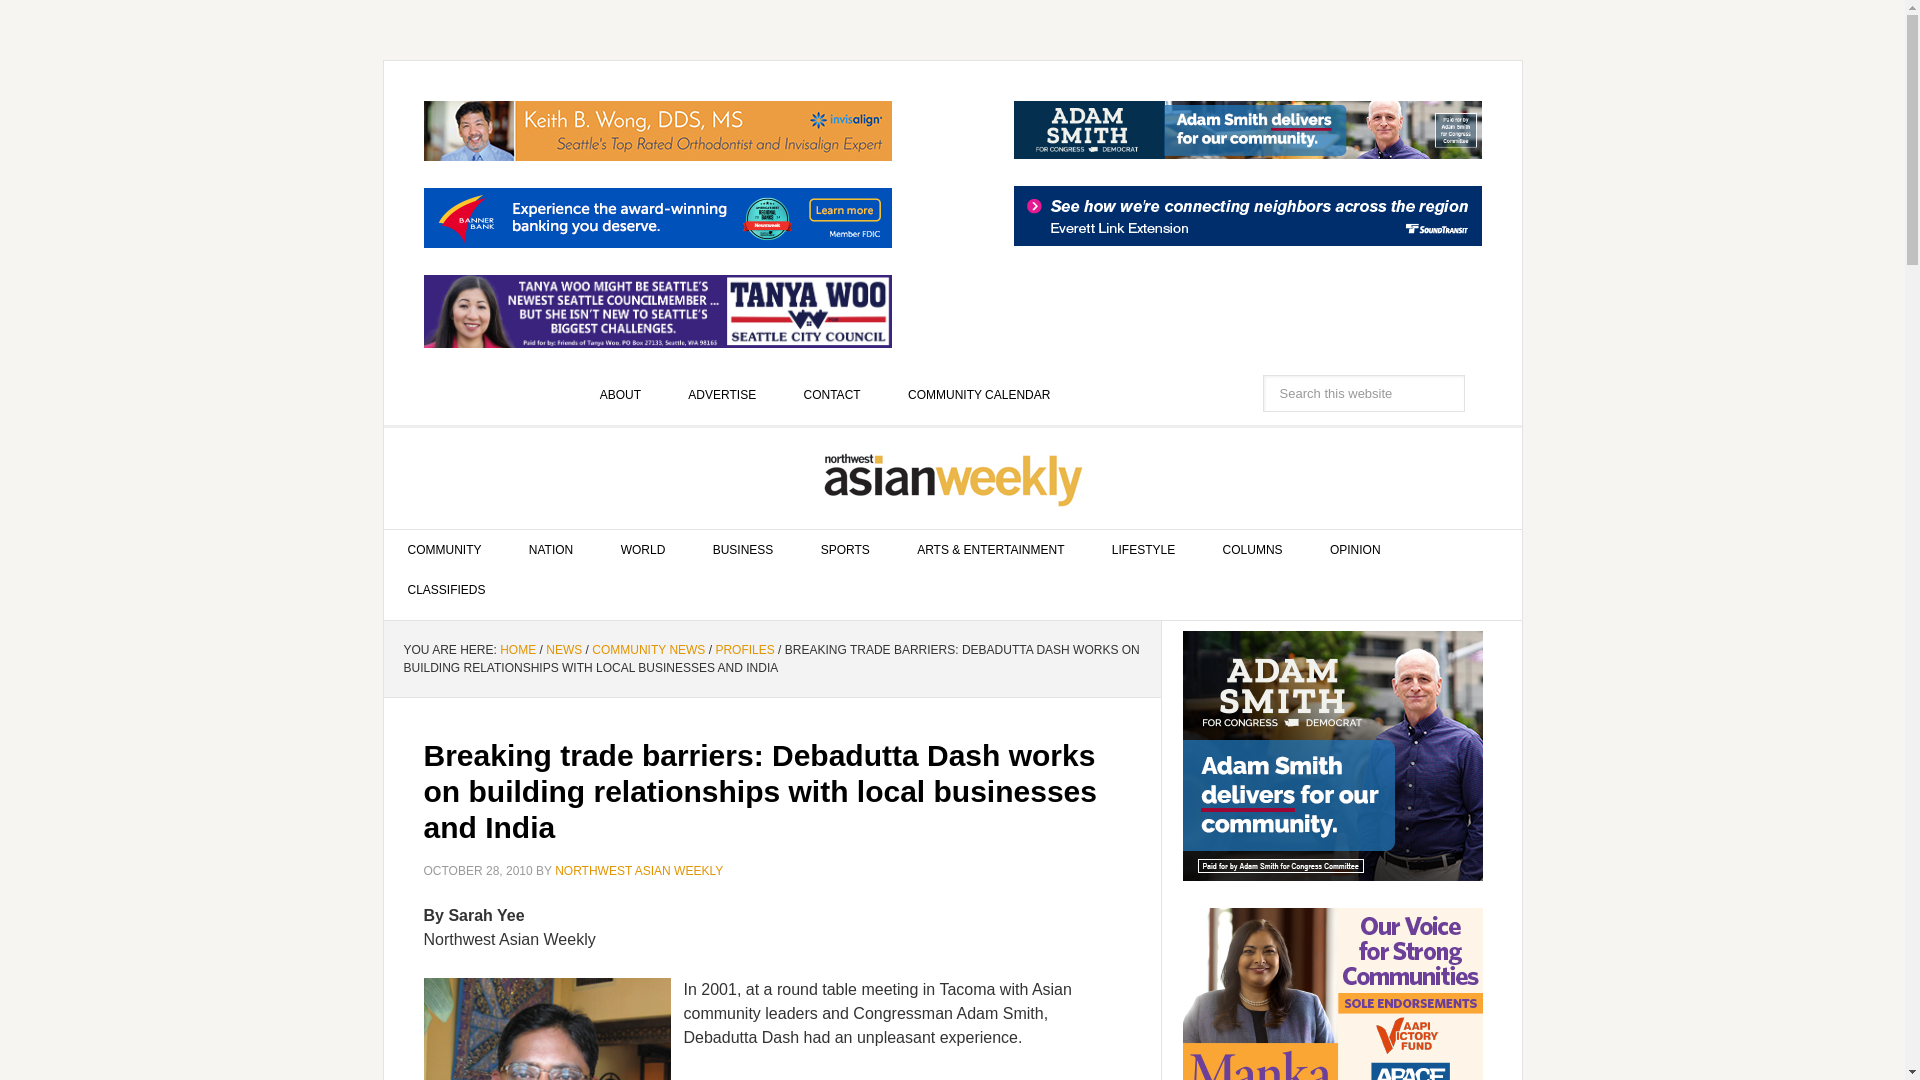  Describe the element at coordinates (447, 590) in the screenshot. I see `CLASSIFIEDS` at that location.